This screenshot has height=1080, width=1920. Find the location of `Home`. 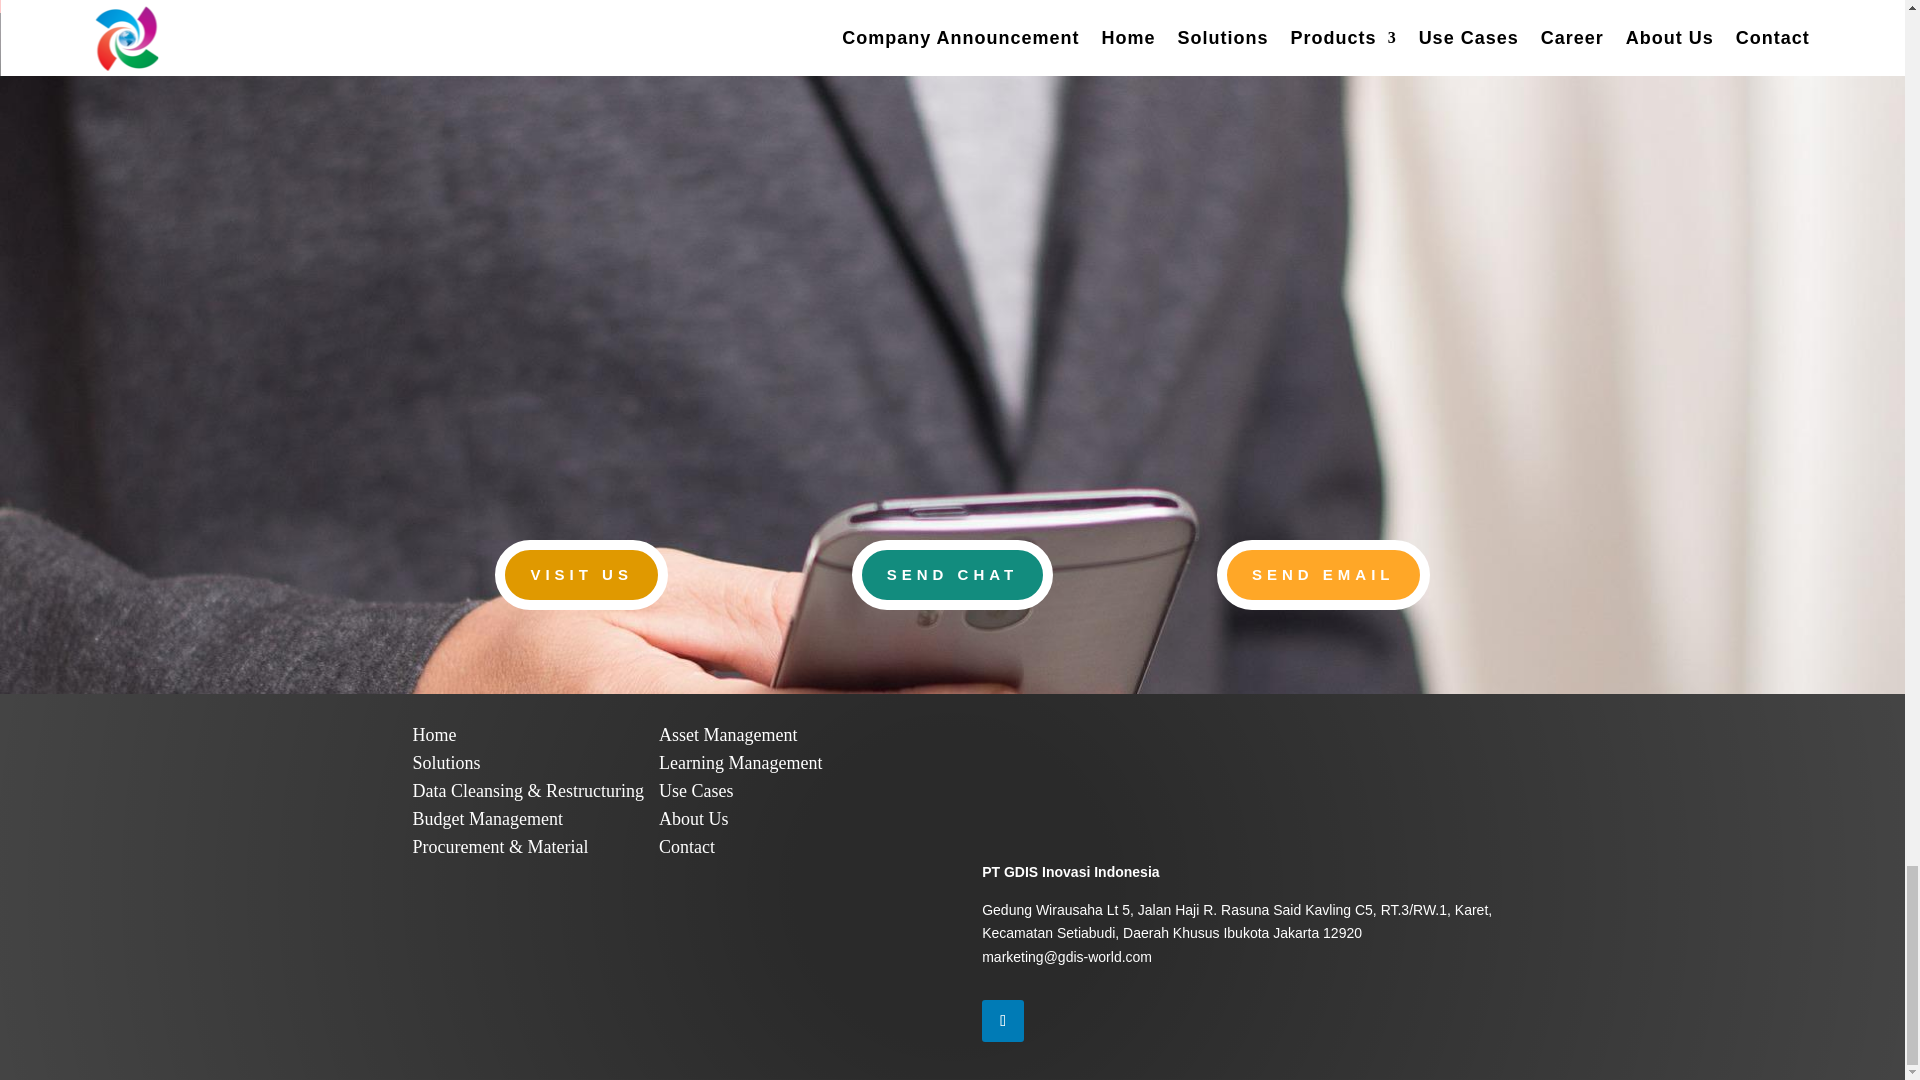

Home is located at coordinates (434, 734).